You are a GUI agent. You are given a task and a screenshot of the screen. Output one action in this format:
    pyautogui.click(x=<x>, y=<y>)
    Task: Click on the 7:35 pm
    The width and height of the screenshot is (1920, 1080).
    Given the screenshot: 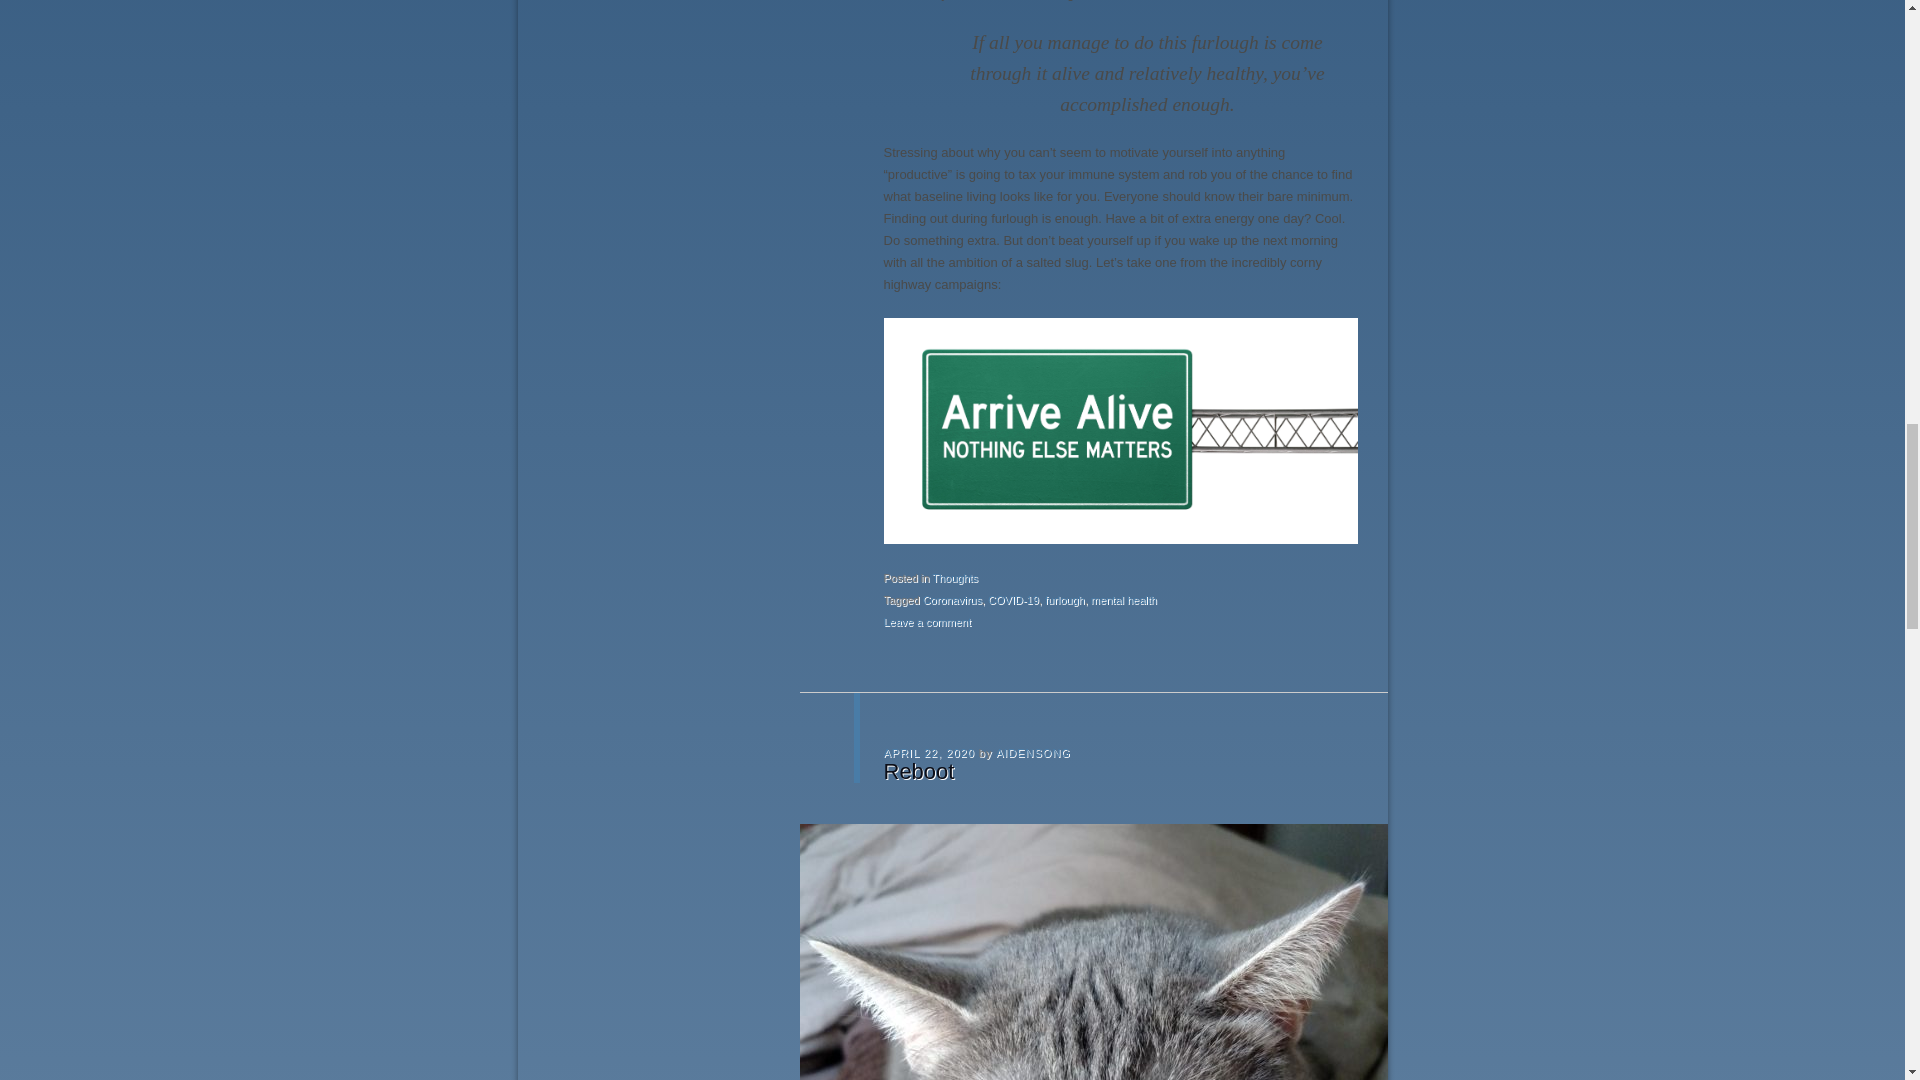 What is the action you would take?
    pyautogui.click(x=929, y=753)
    